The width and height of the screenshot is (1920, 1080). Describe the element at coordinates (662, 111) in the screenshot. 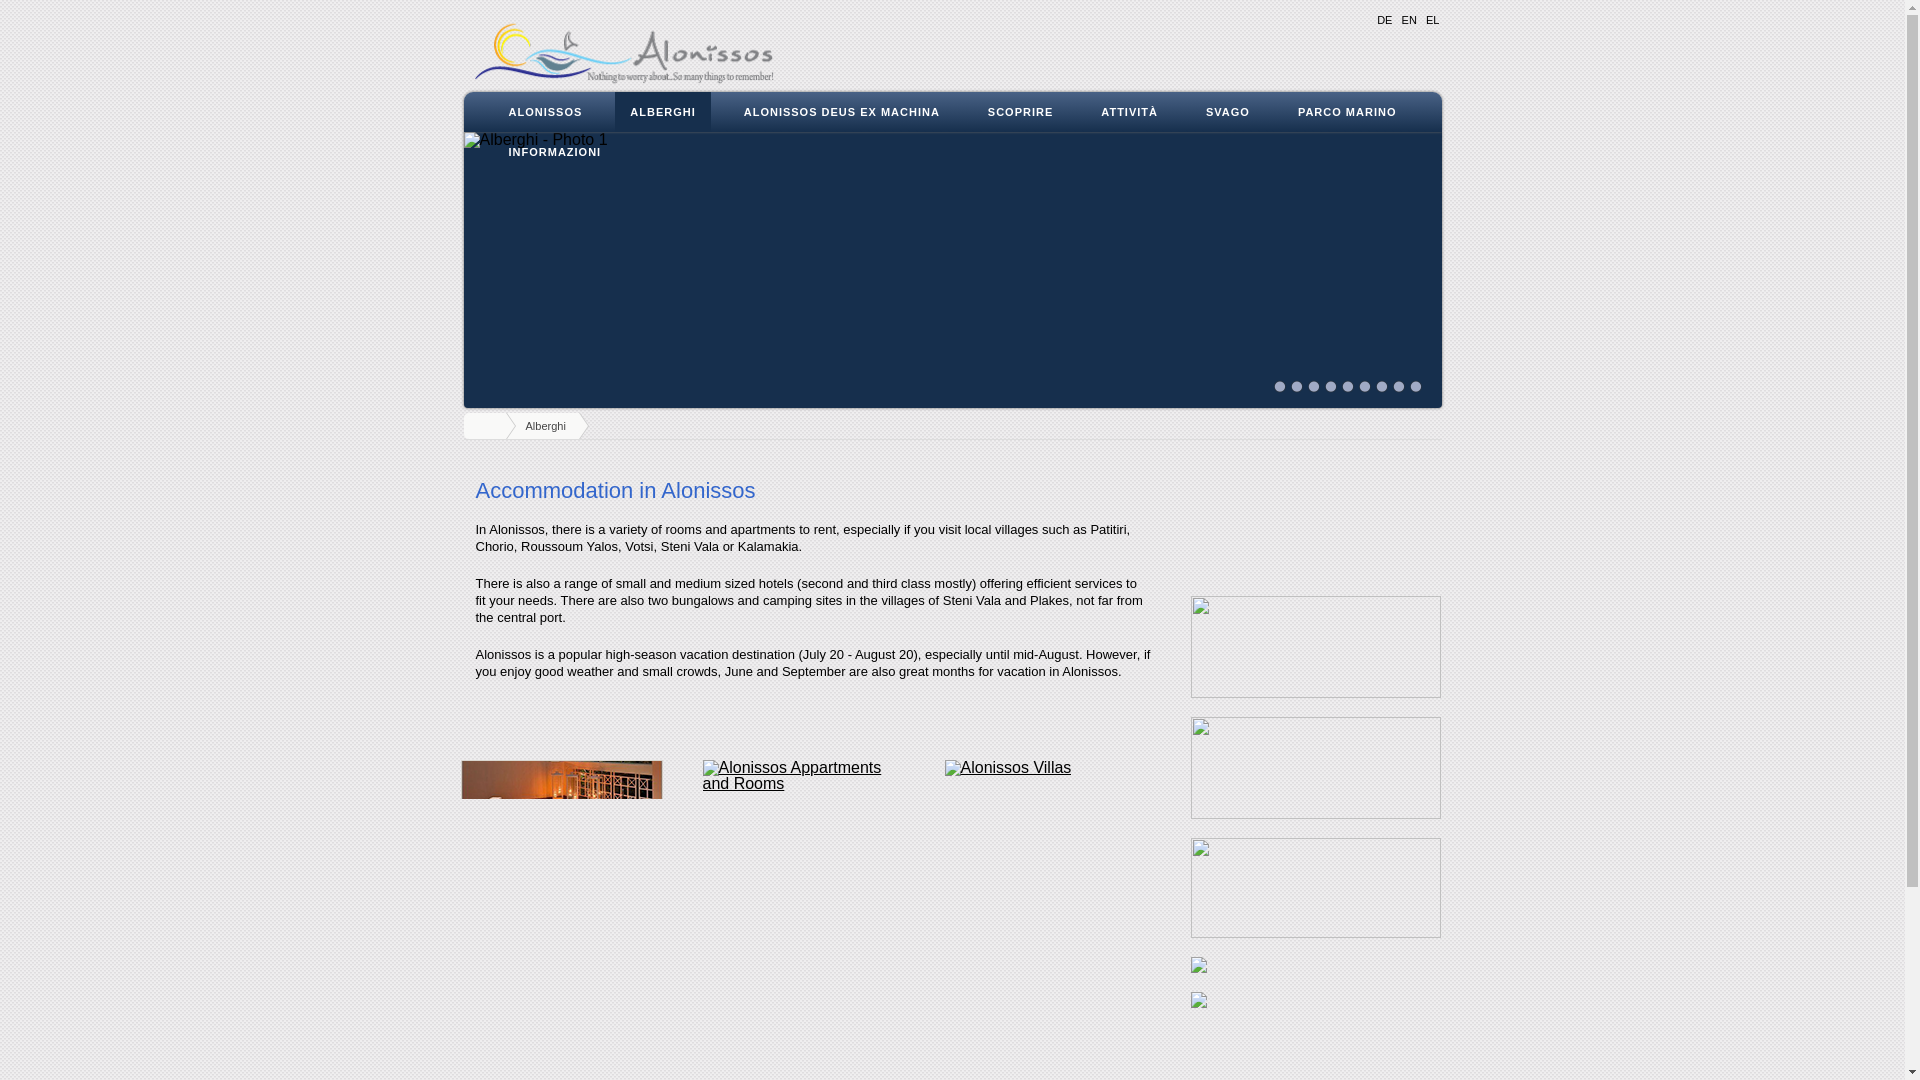

I see `Alberghi` at that location.